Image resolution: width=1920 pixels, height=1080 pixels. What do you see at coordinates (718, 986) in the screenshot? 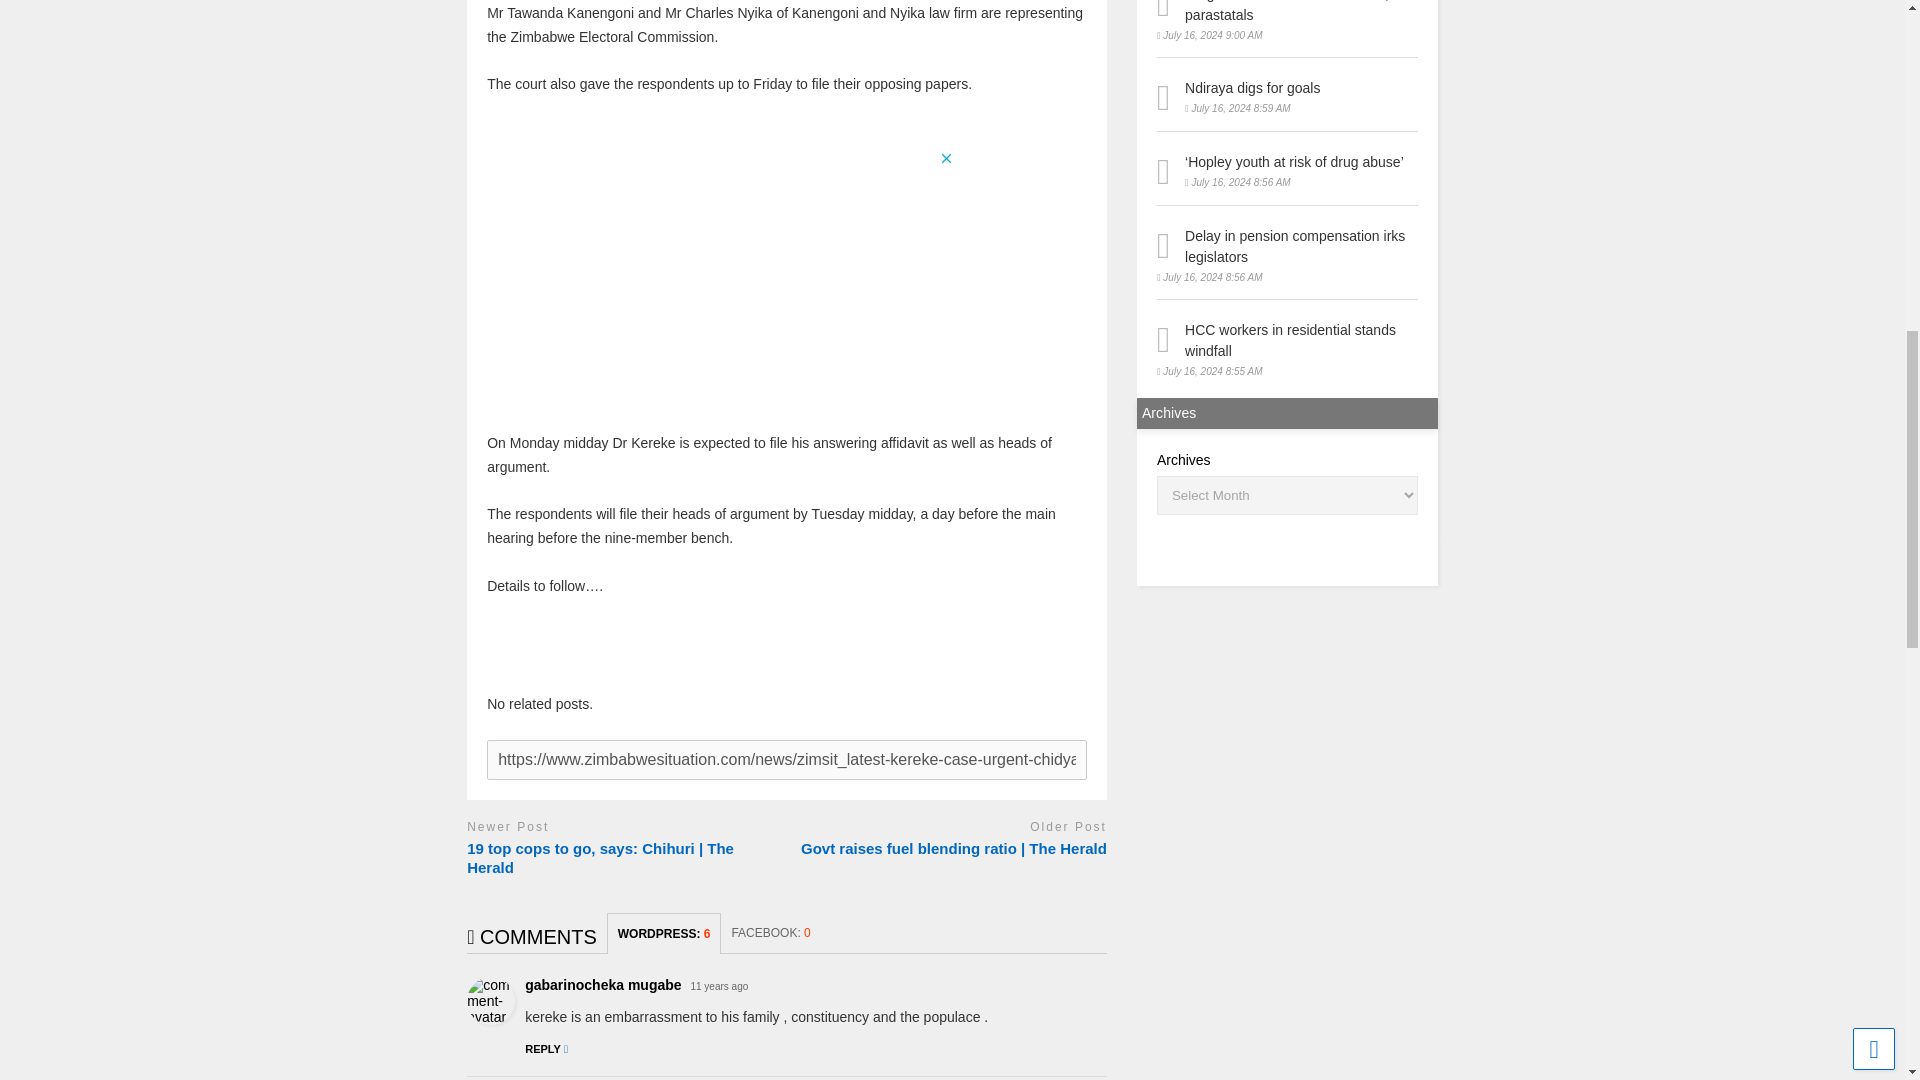
I see `11 years ago` at bounding box center [718, 986].